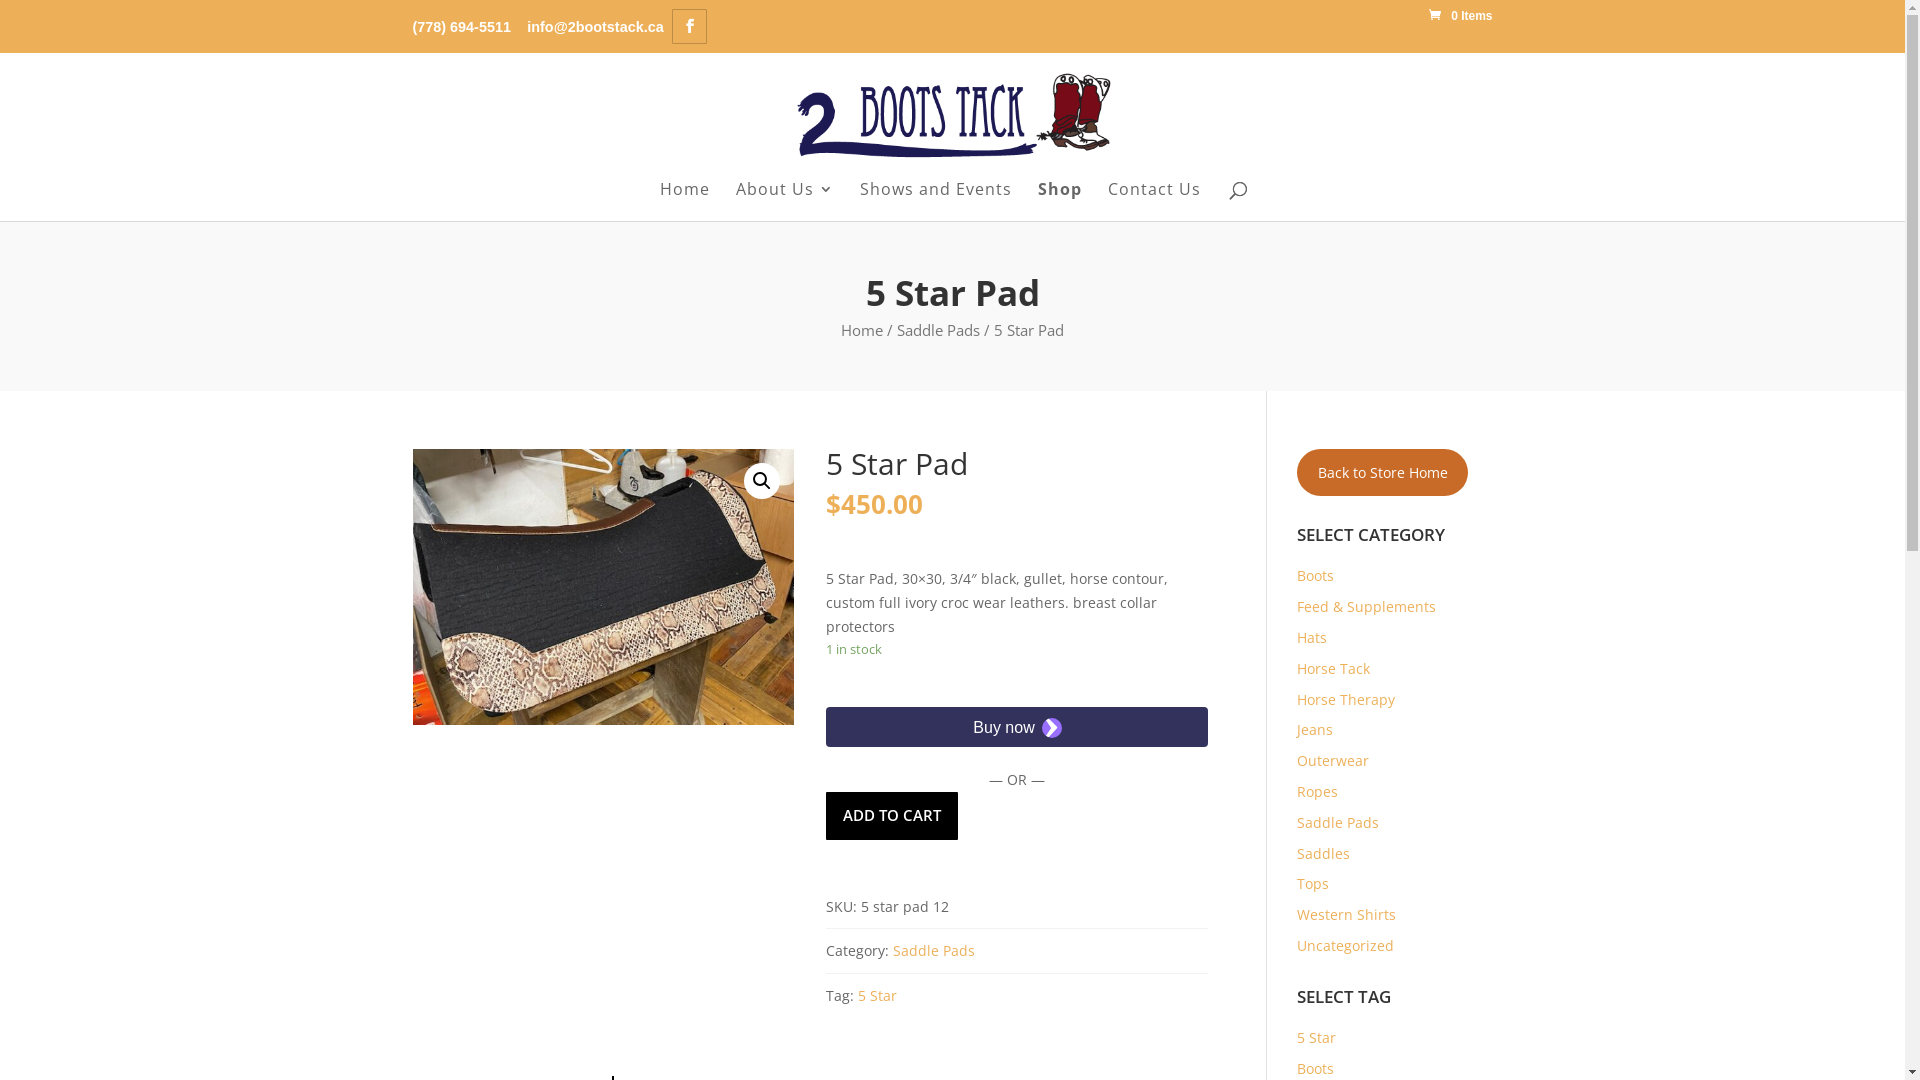  What do you see at coordinates (1313, 884) in the screenshot?
I see `Tops` at bounding box center [1313, 884].